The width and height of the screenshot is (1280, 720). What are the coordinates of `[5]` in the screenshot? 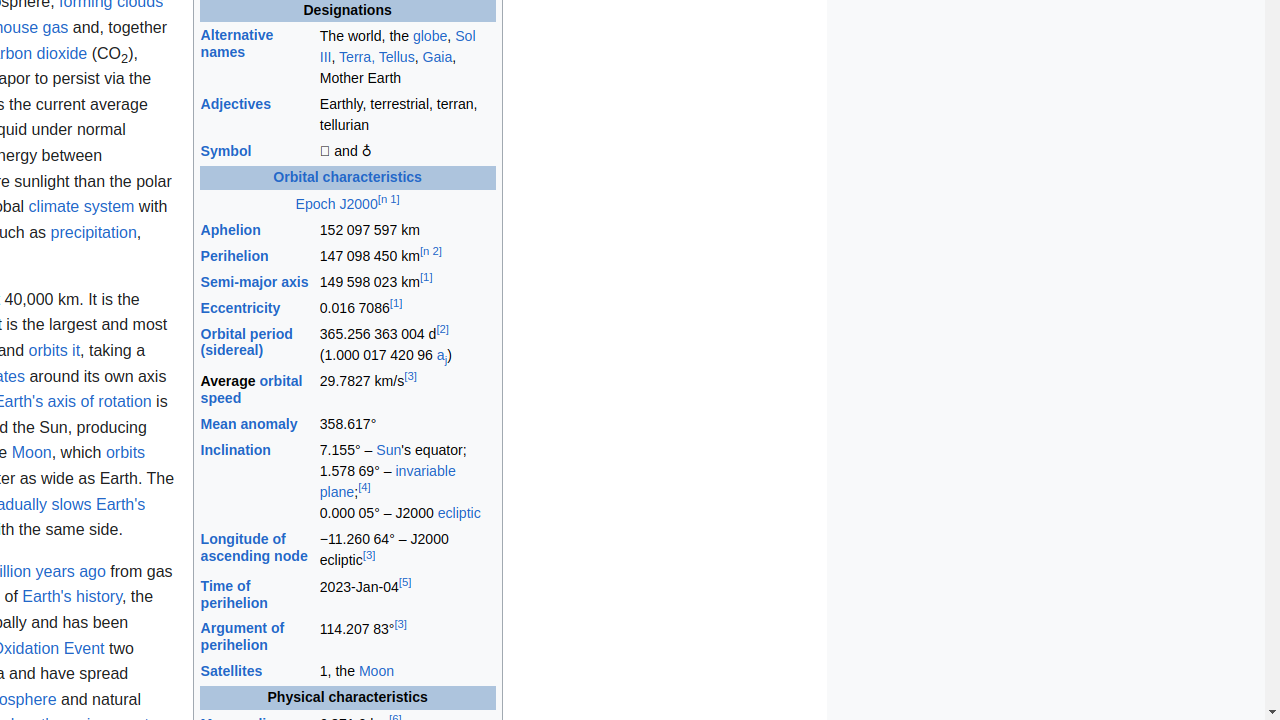 It's located at (405, 582).